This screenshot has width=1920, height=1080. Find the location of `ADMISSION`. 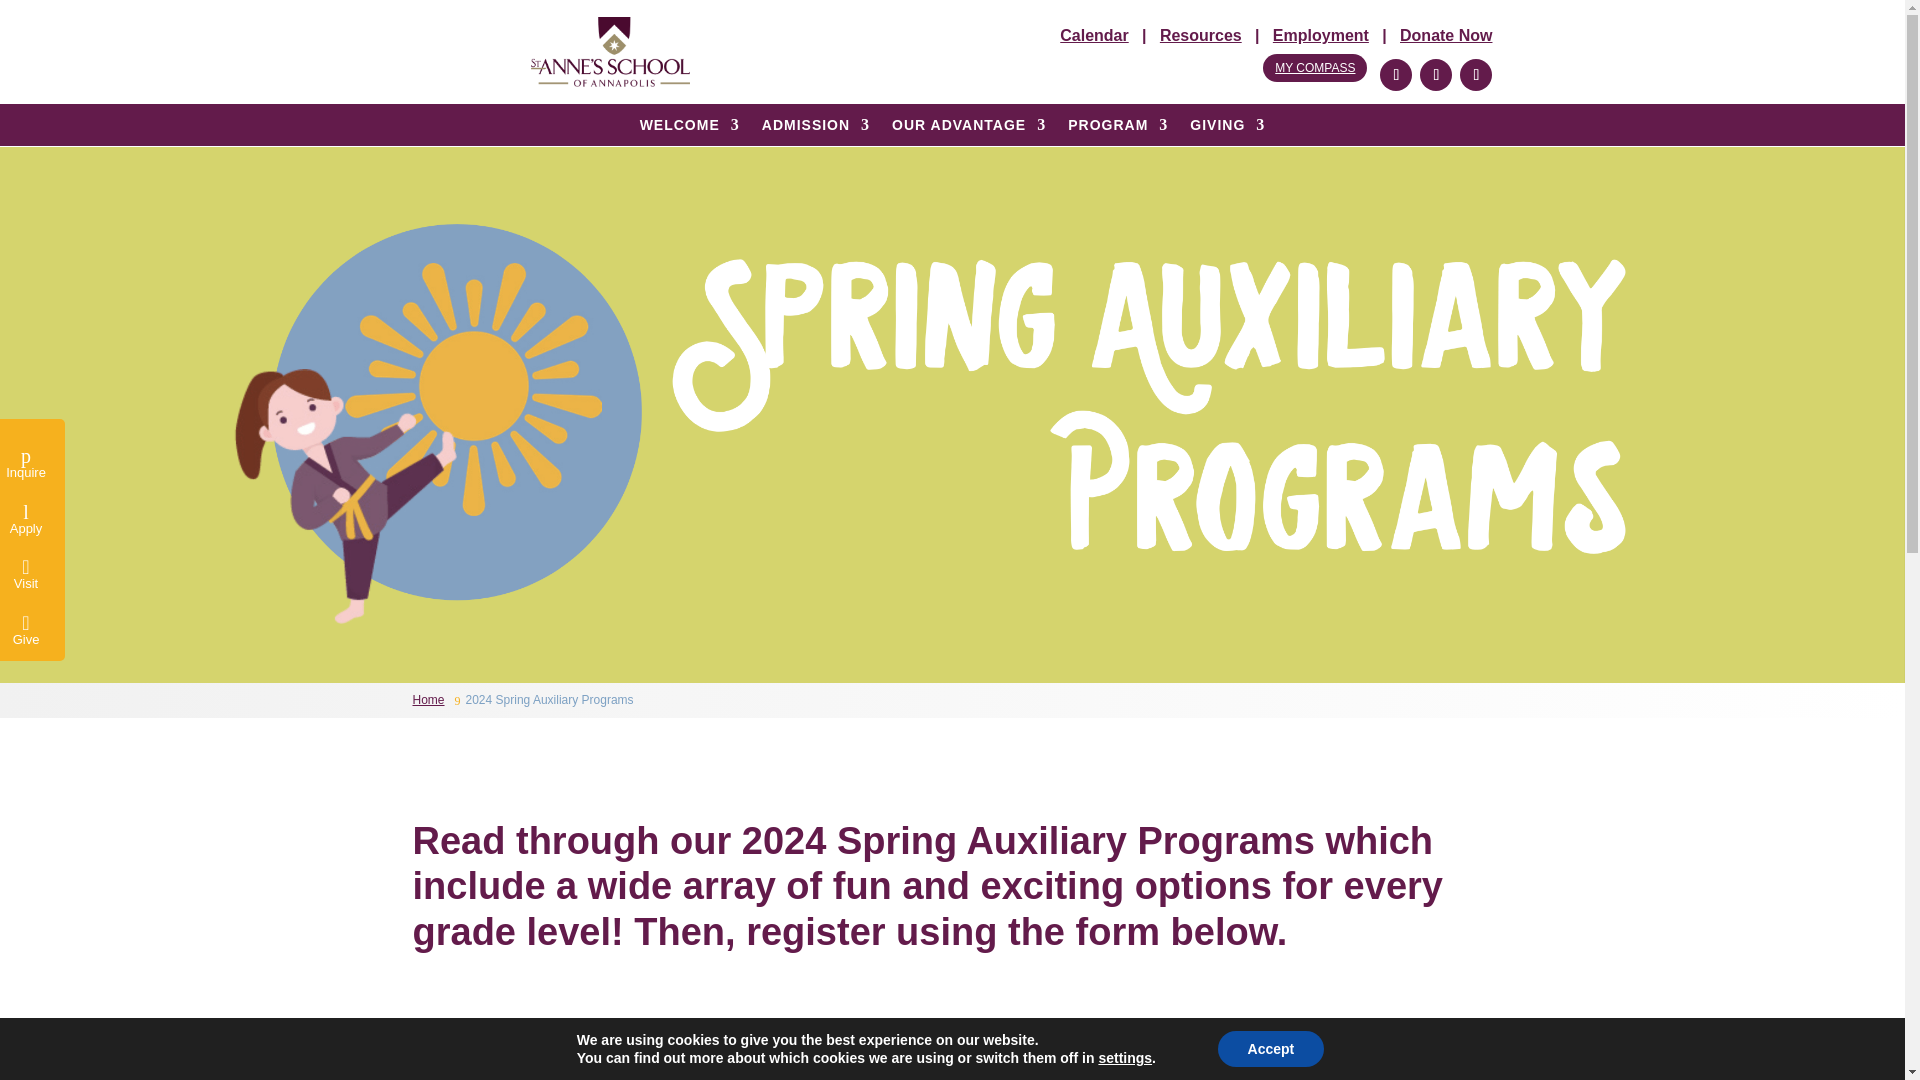

ADMISSION is located at coordinates (816, 128).